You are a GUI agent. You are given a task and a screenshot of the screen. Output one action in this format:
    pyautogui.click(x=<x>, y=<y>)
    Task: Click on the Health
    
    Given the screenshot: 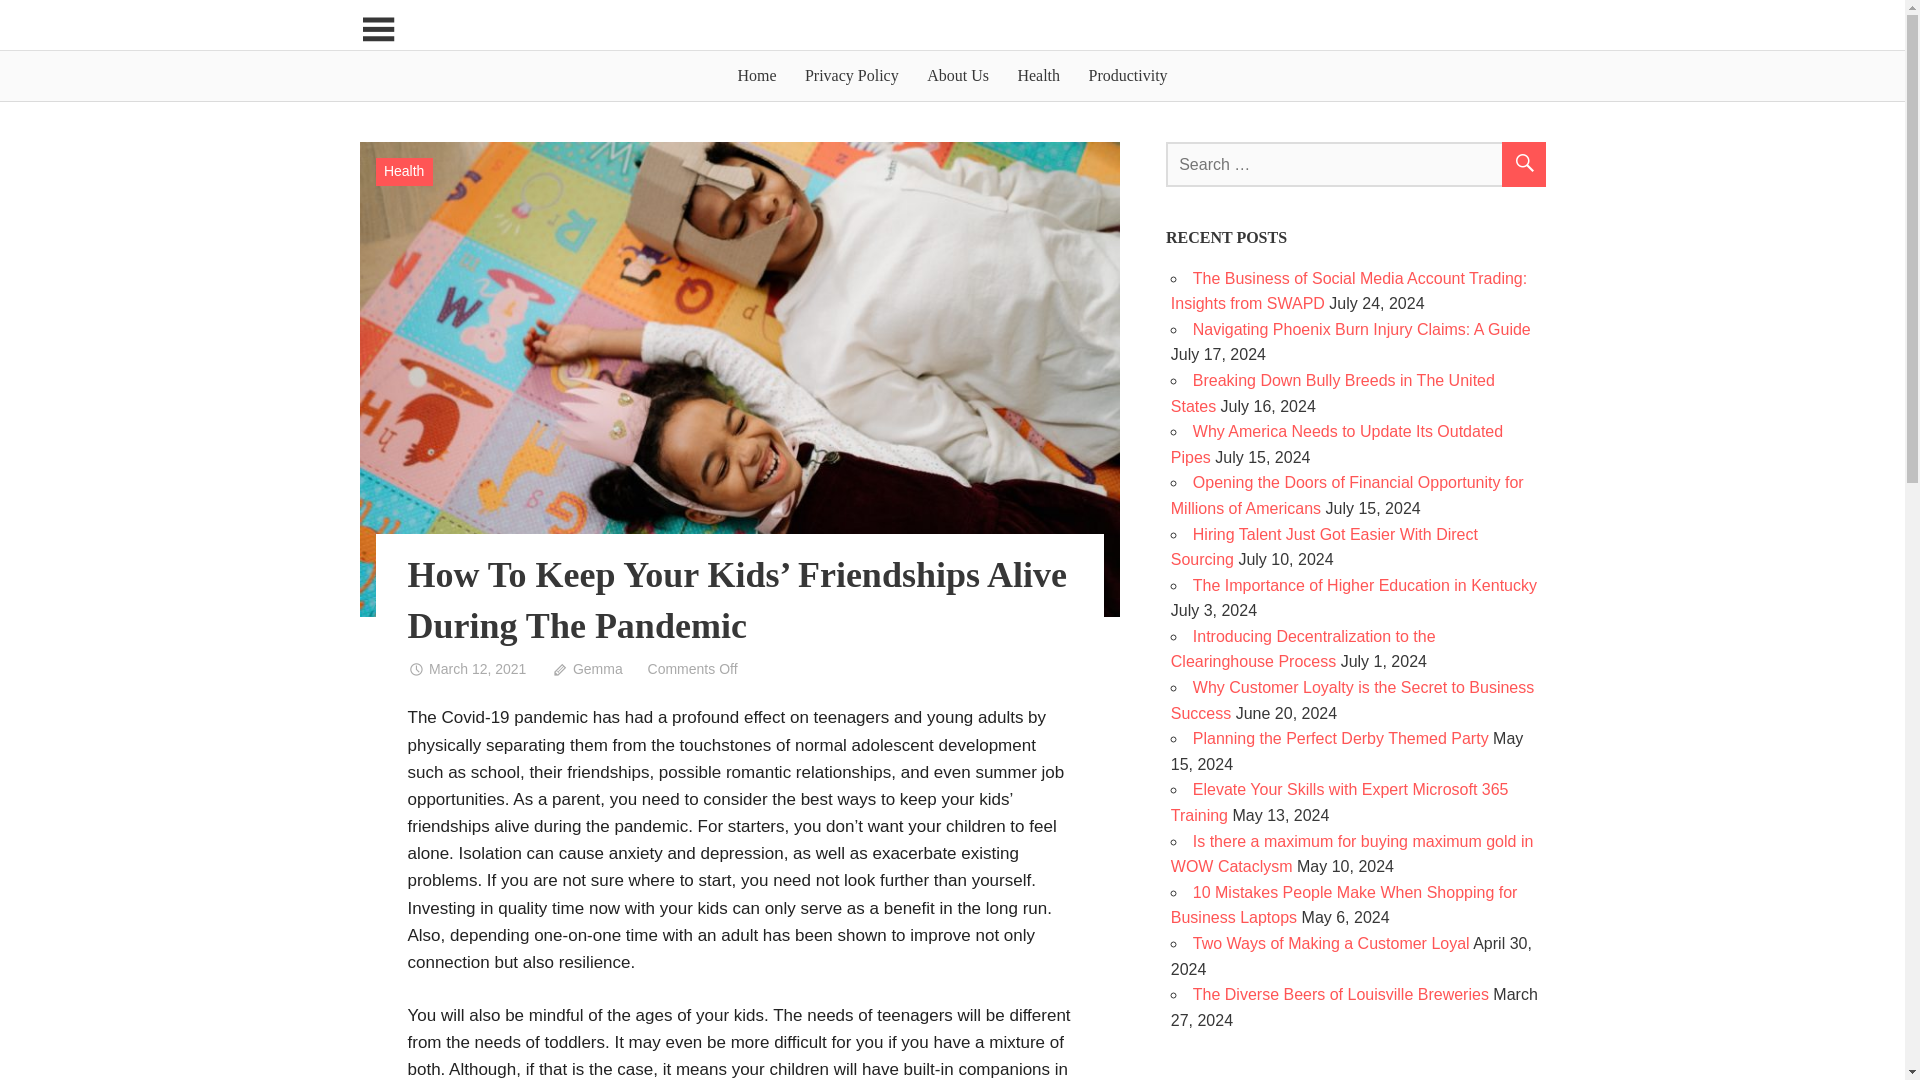 What is the action you would take?
    pyautogui.click(x=1038, y=76)
    